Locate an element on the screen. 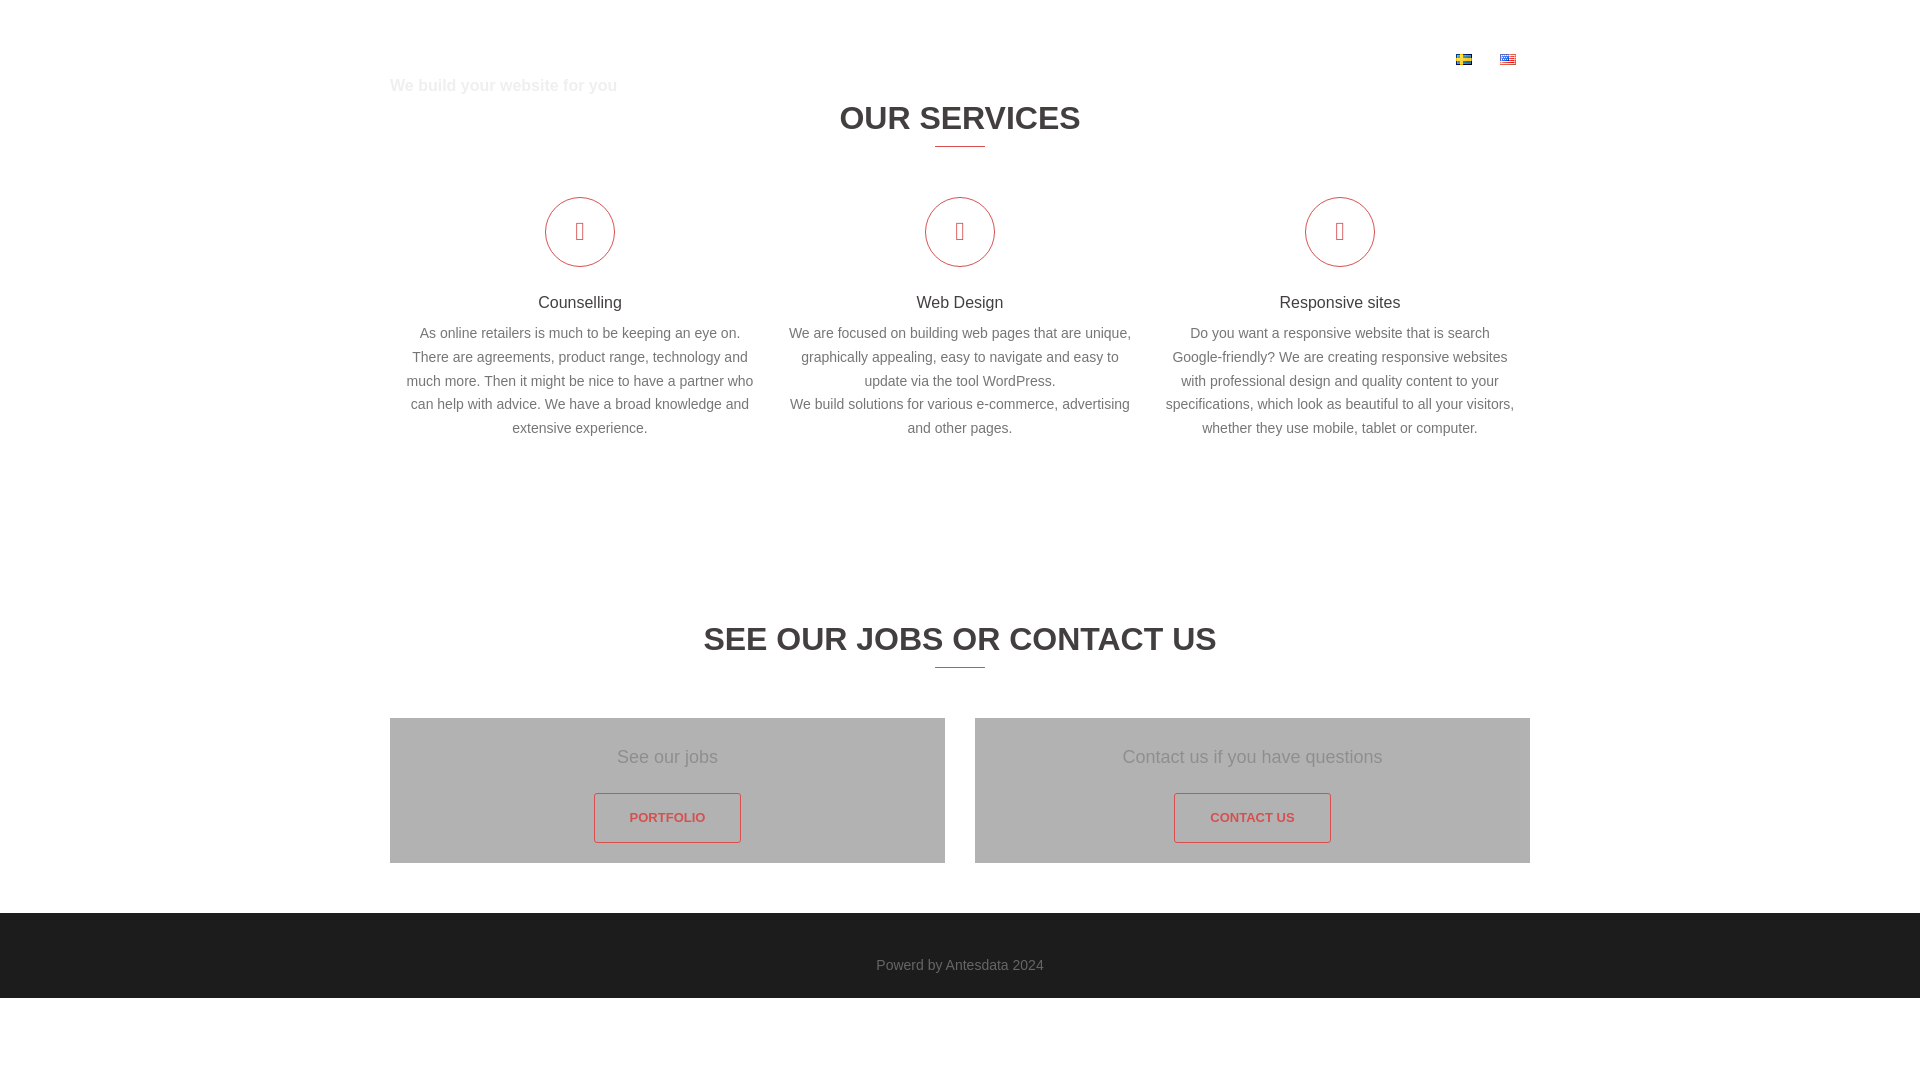 This screenshot has height=1080, width=1920. Antesdata is located at coordinates (467, 38).